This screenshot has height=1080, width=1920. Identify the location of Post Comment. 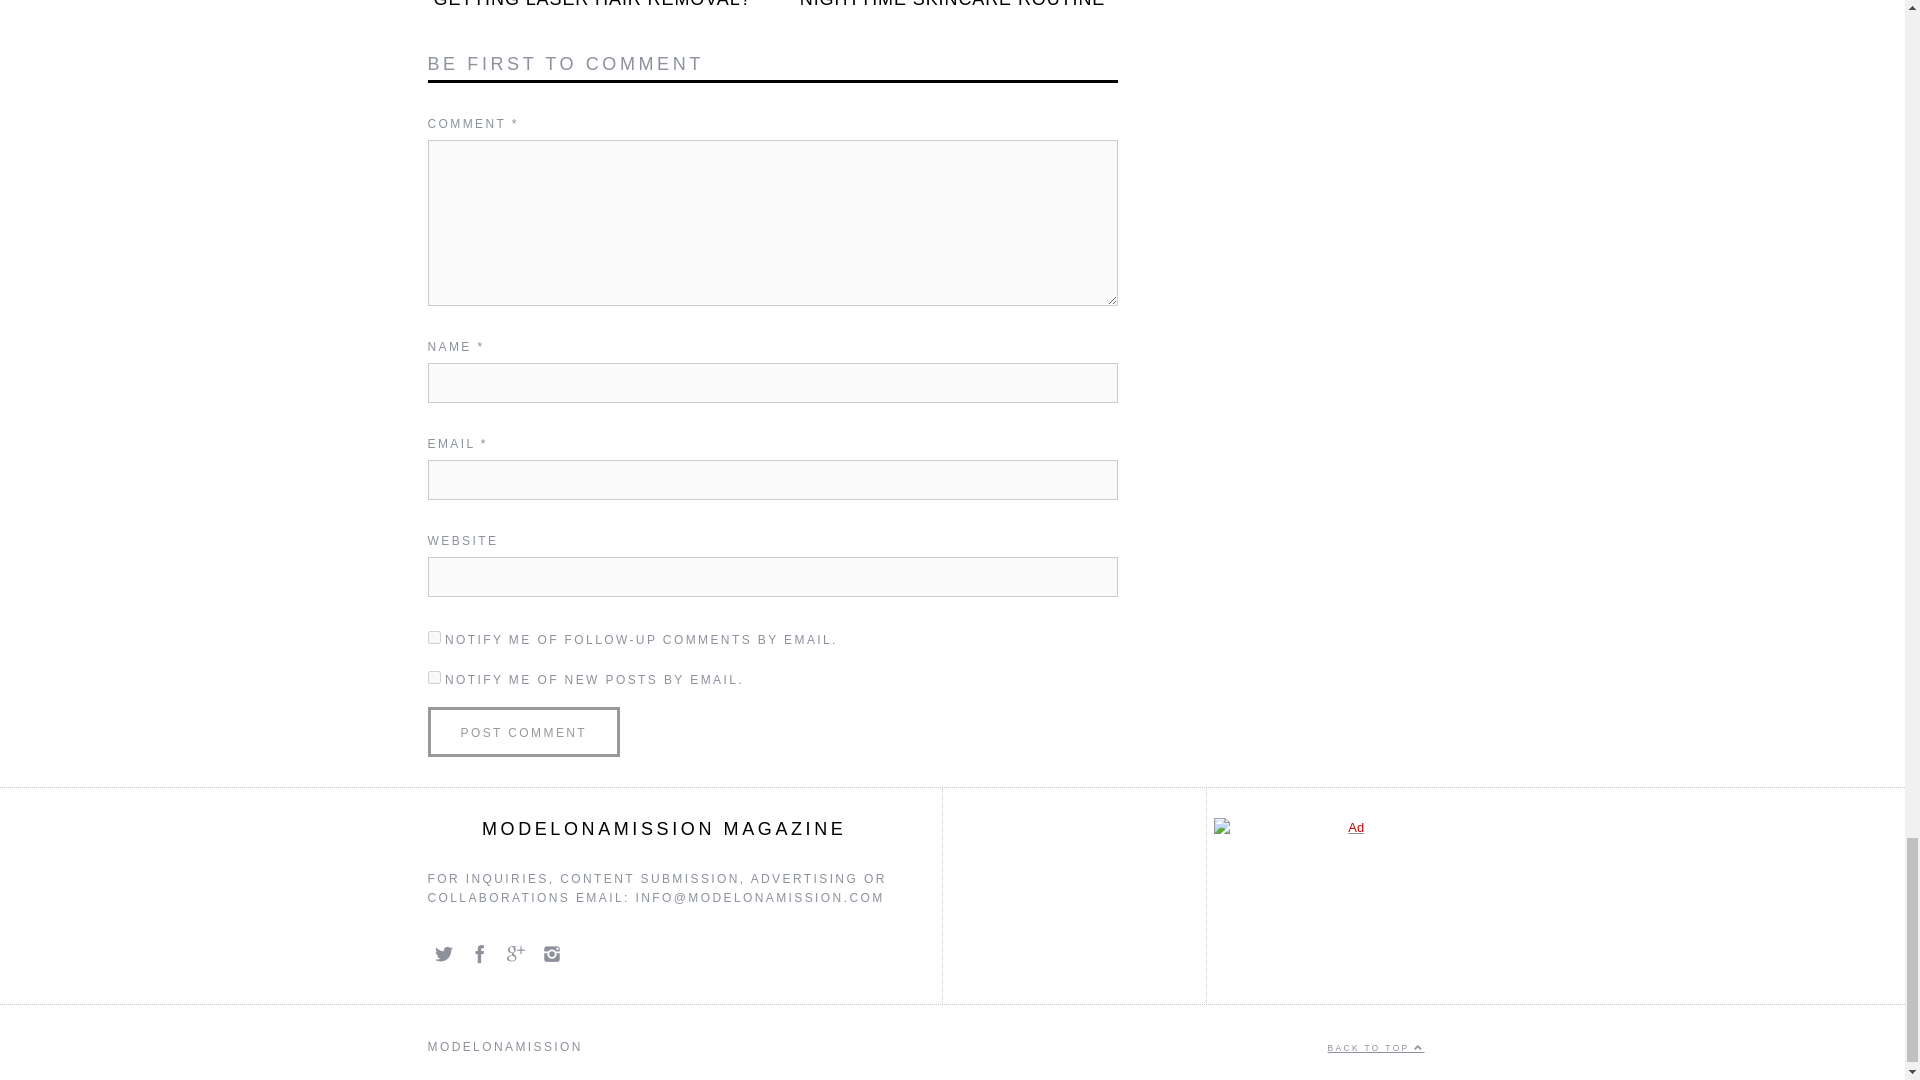
(524, 732).